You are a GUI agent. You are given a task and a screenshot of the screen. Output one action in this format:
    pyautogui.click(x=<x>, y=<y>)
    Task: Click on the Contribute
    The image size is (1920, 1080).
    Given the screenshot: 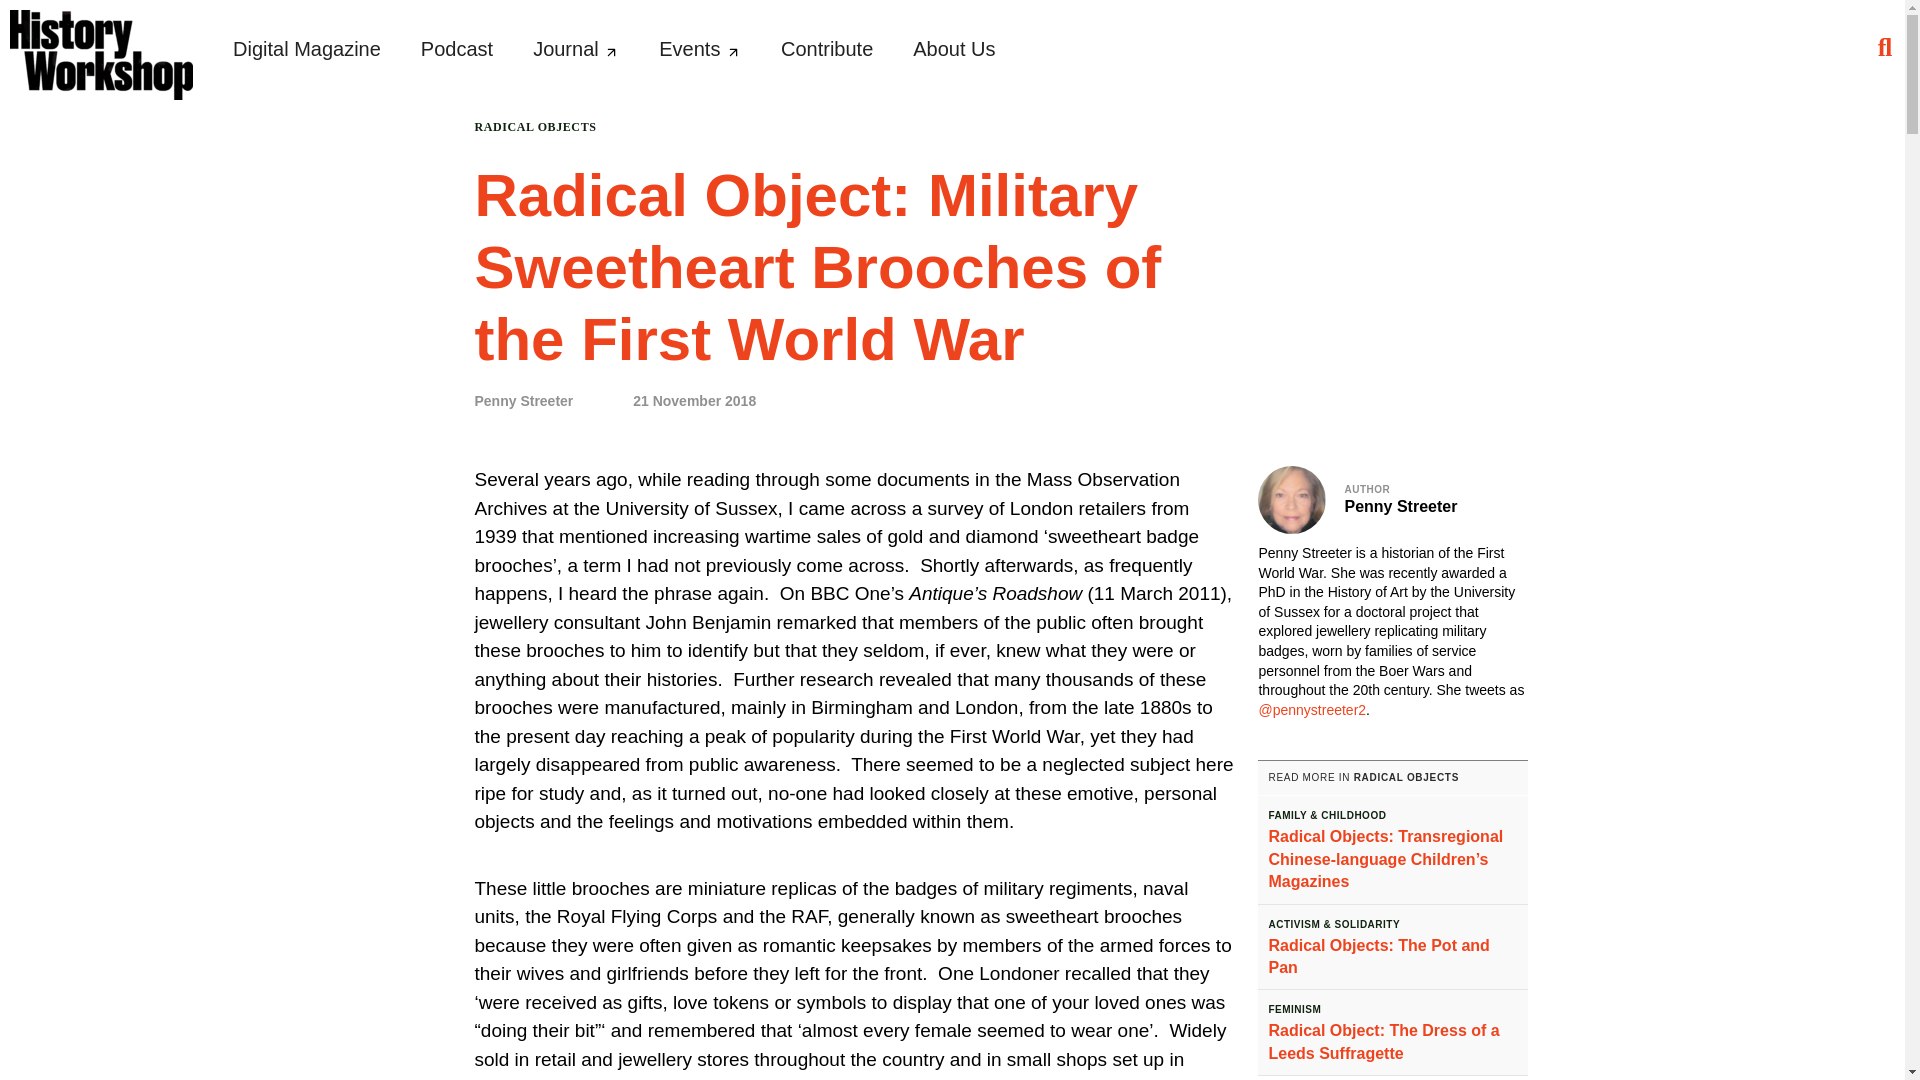 What is the action you would take?
    pyautogui.click(x=827, y=48)
    